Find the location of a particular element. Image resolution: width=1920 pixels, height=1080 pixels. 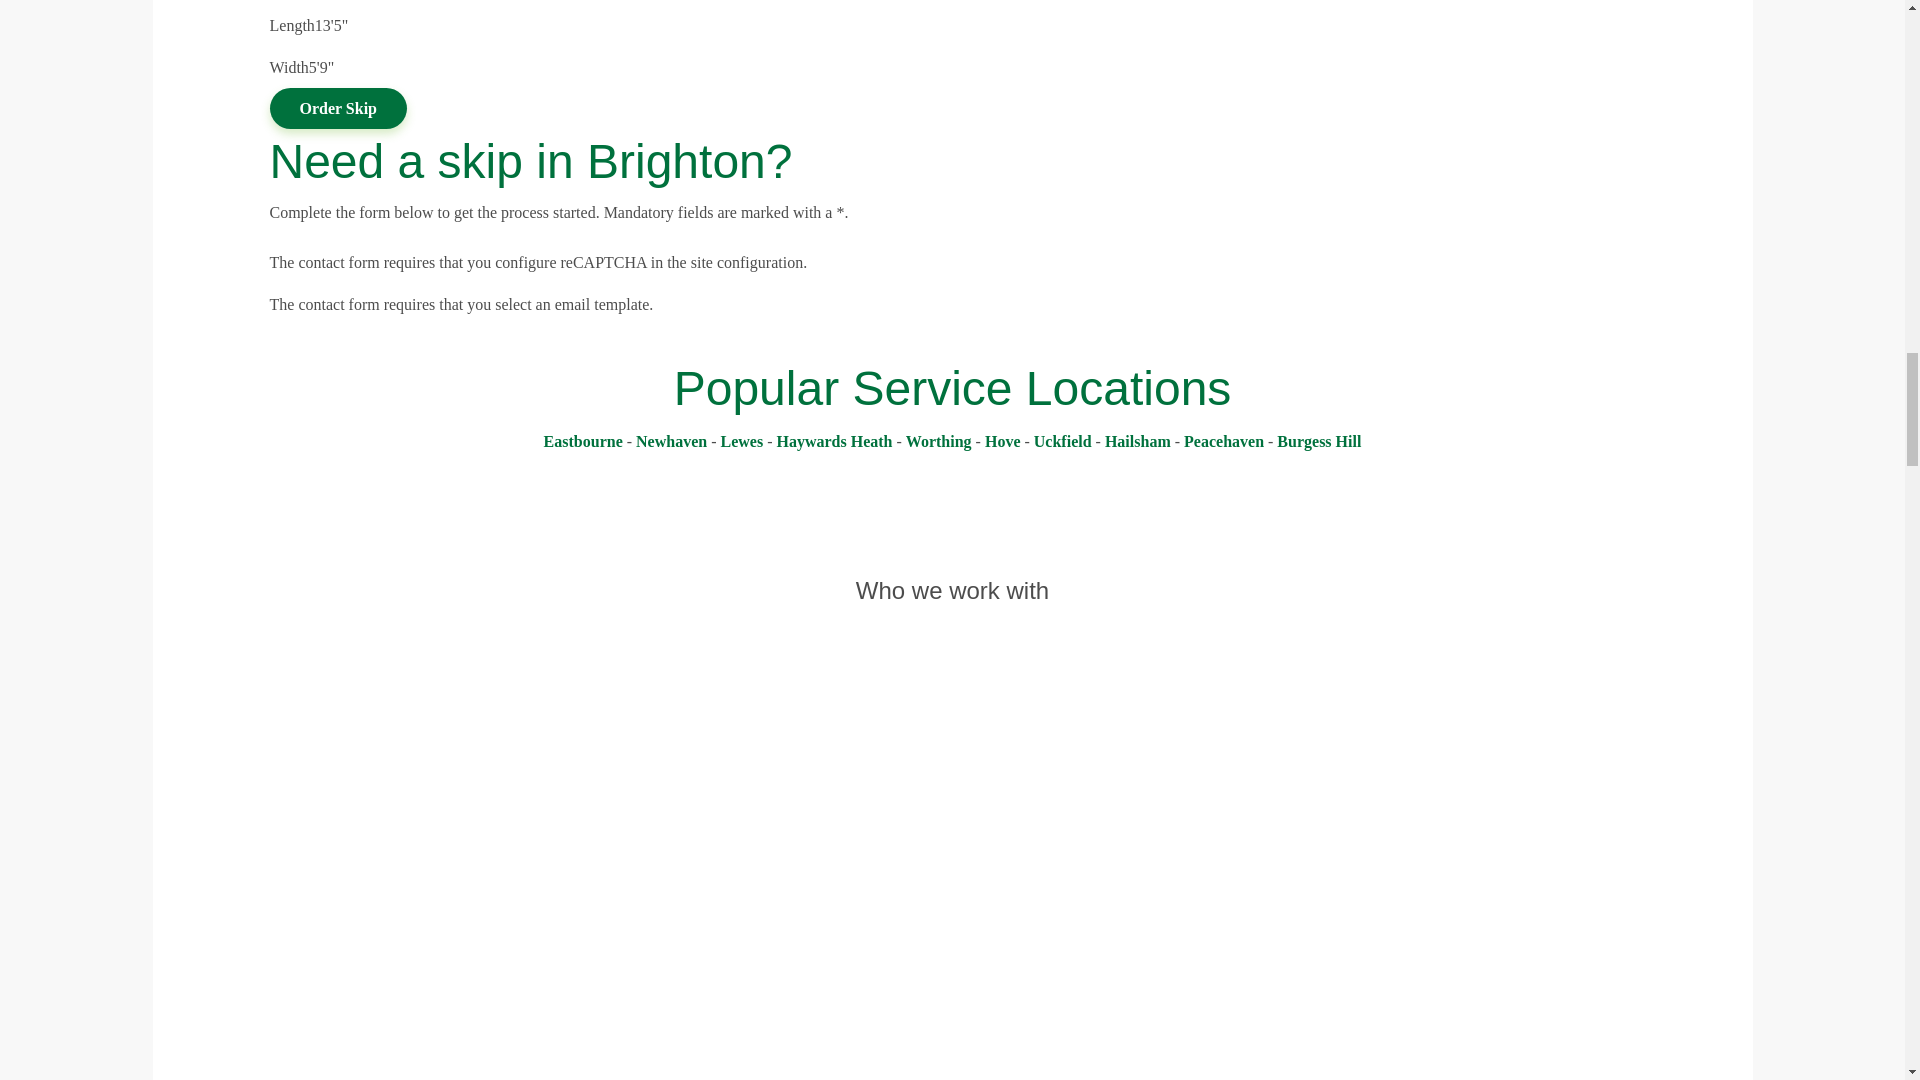

Hailsham is located at coordinates (1138, 442).